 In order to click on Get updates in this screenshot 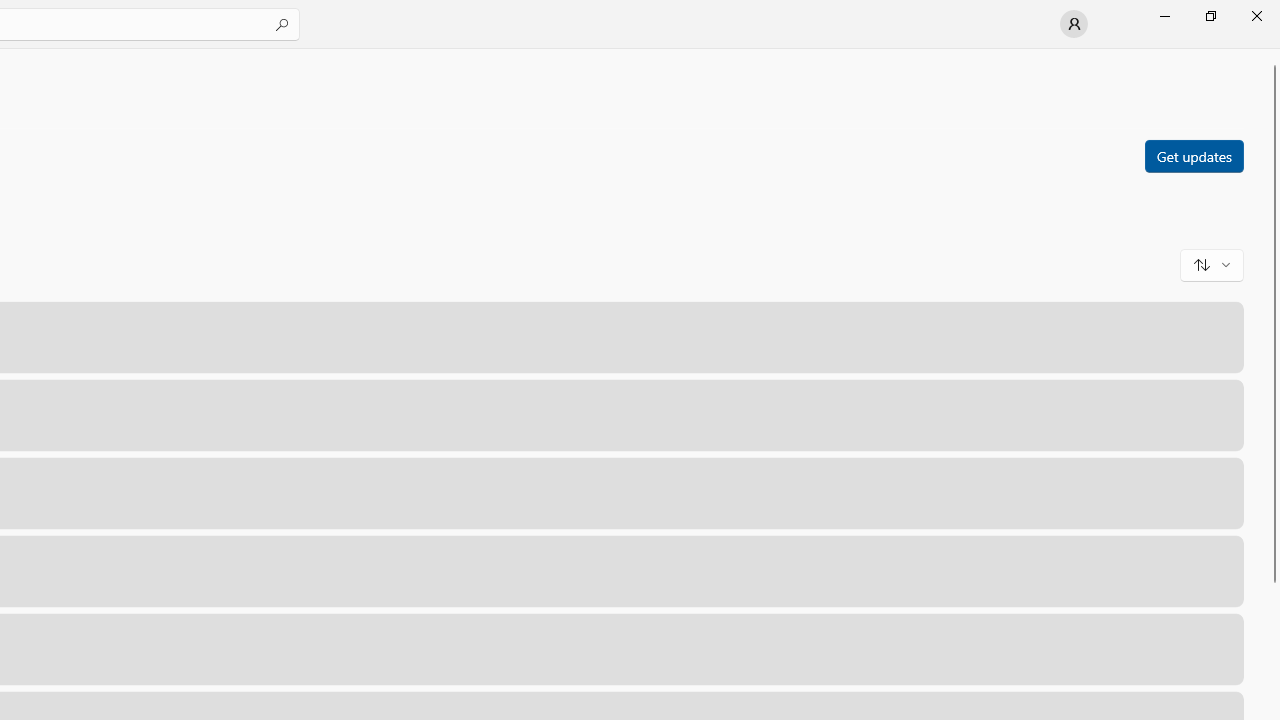, I will do `click(1193, 155)`.